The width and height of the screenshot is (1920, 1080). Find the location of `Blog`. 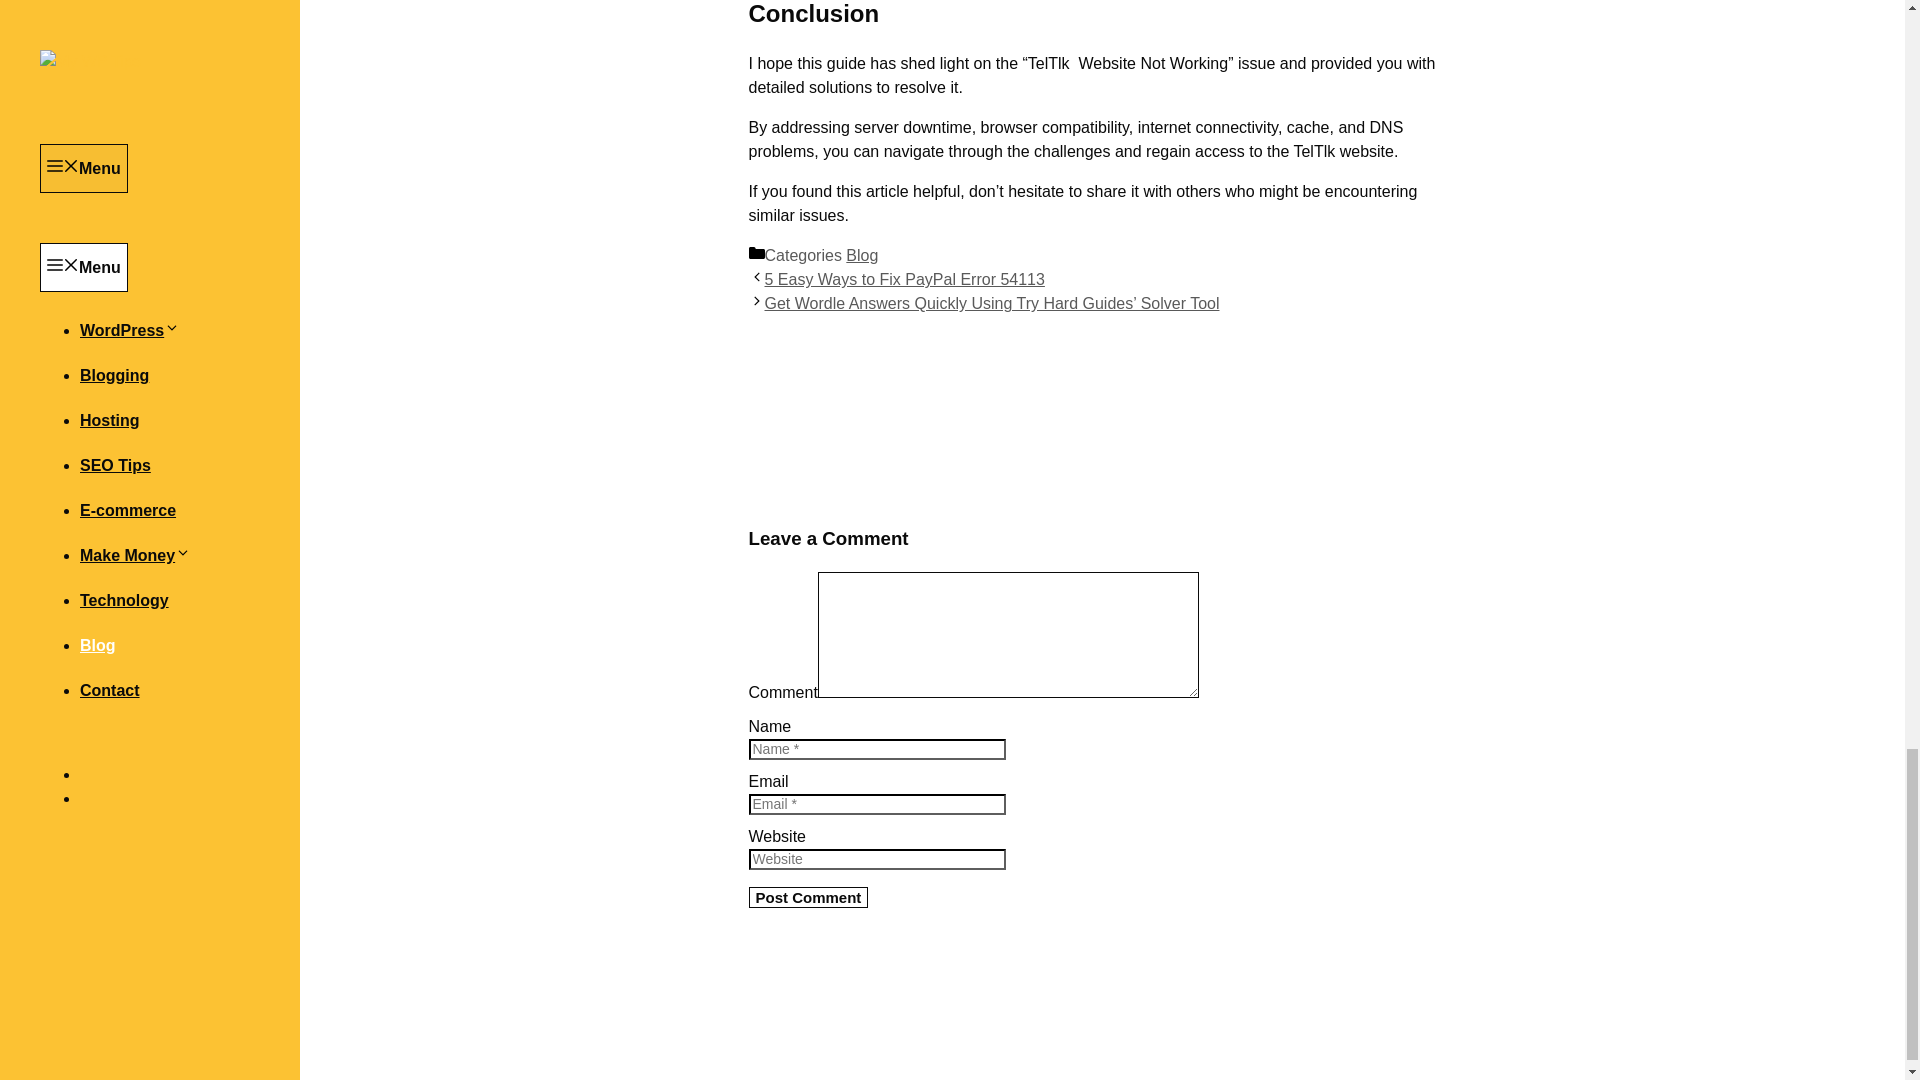

Blog is located at coordinates (862, 255).